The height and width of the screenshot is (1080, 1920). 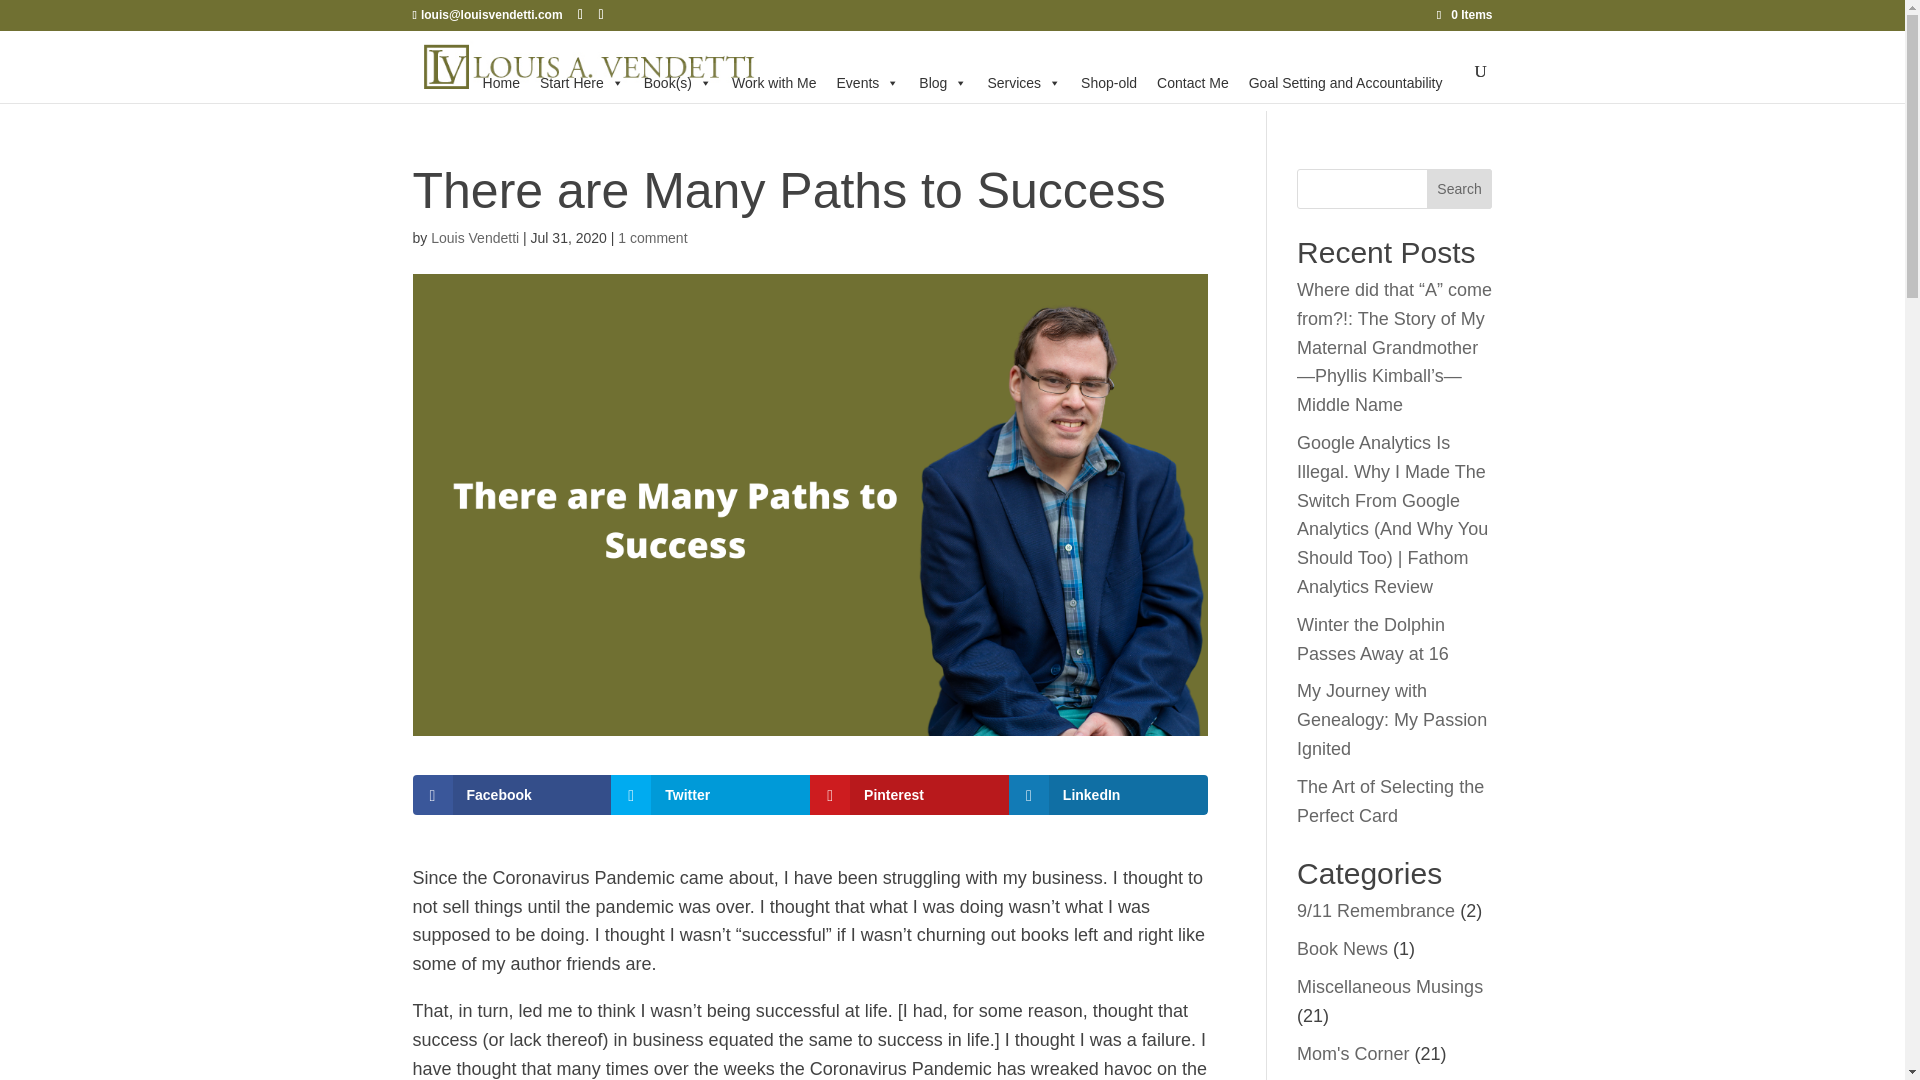 I want to click on Home, so click(x=500, y=82).